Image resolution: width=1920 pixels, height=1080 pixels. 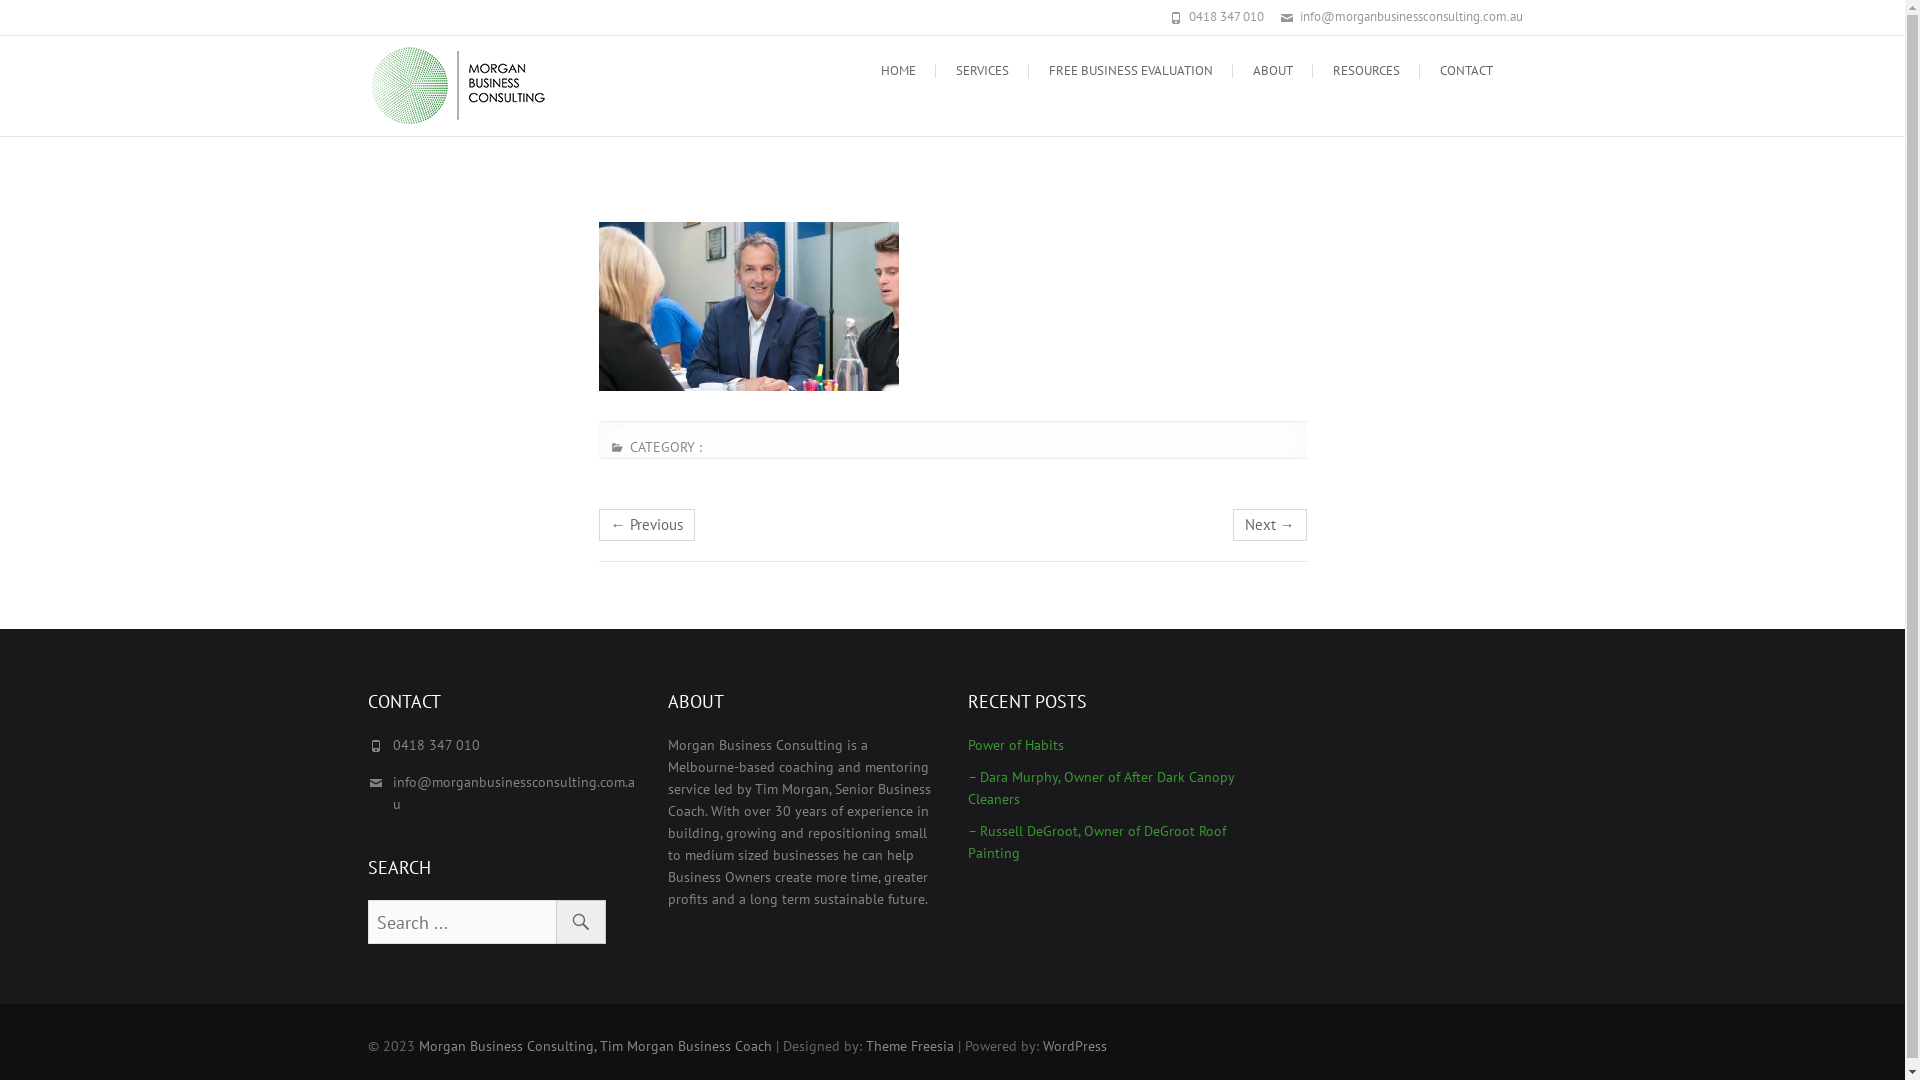 I want to click on Morgan Business Consulting, Tim Morgan Business Coach, so click(x=594, y=1046).